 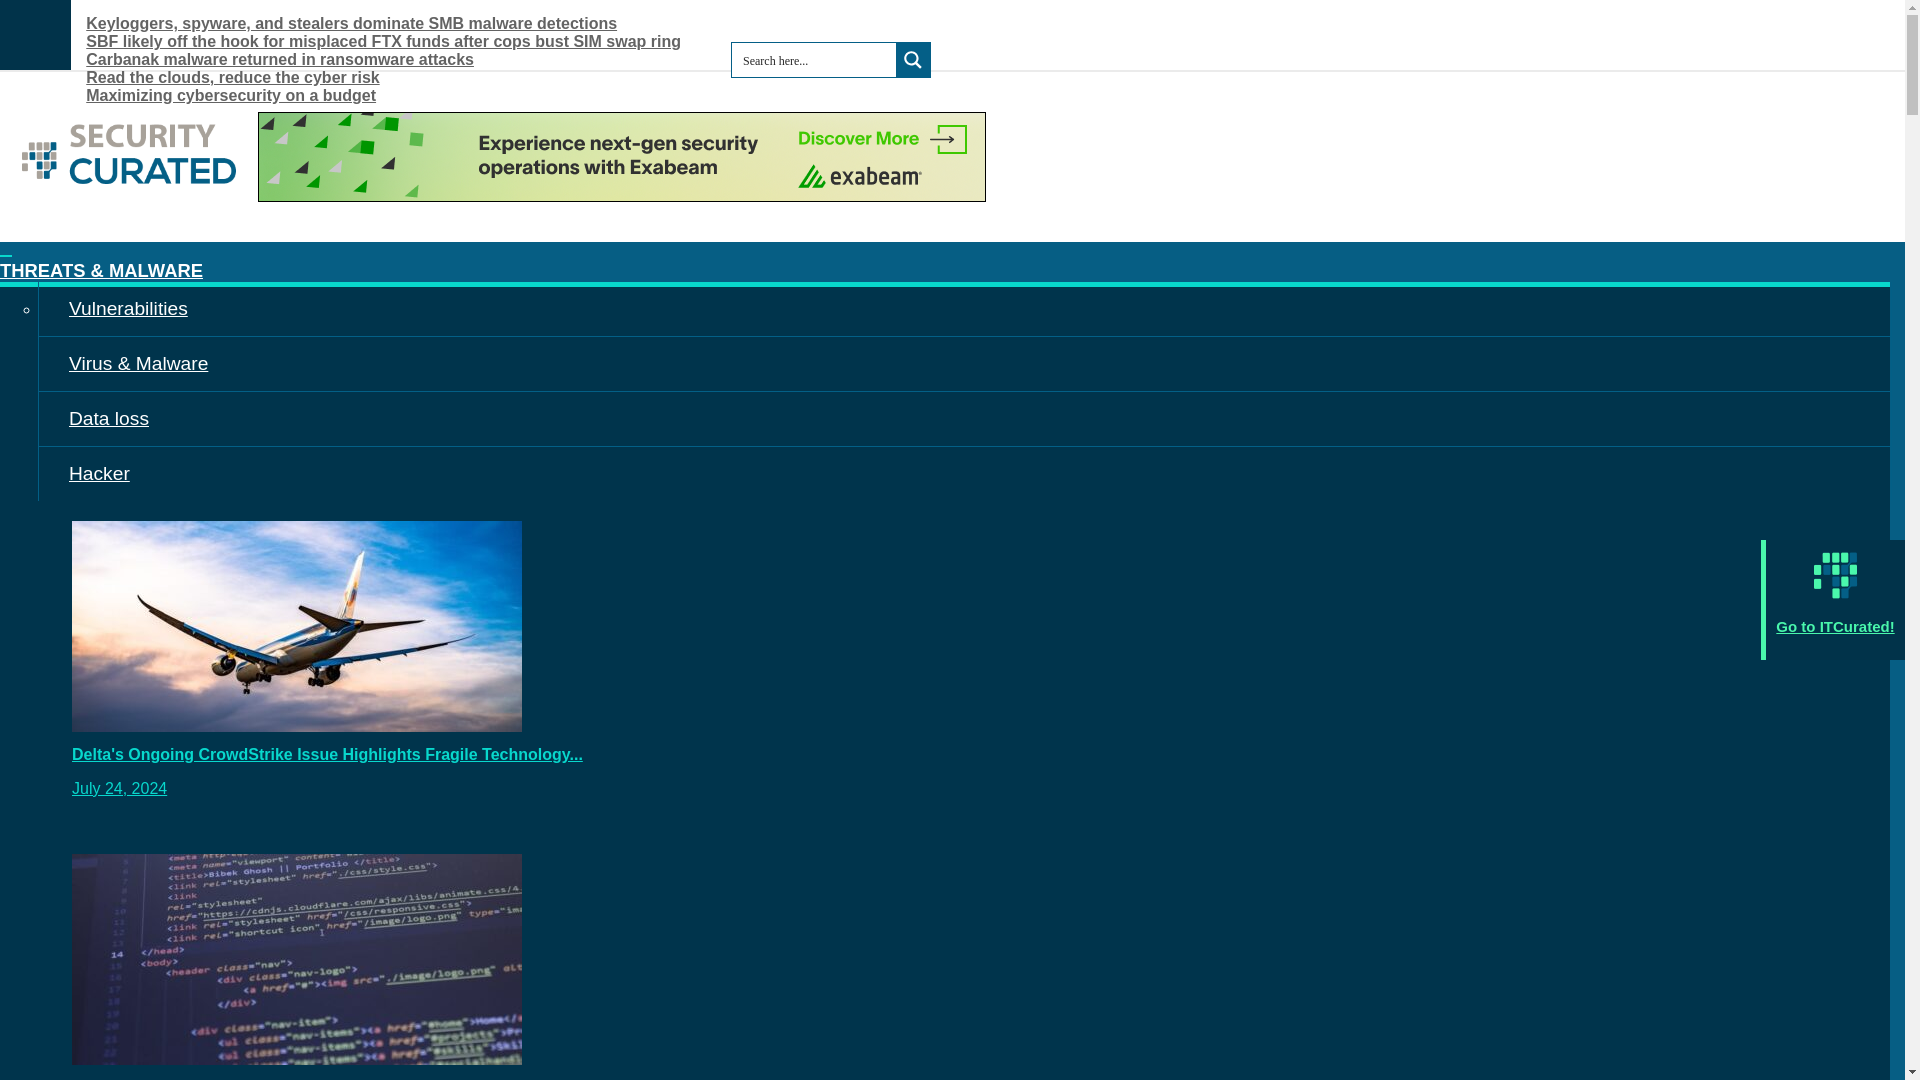 What do you see at coordinates (305, 60) in the screenshot?
I see `Carbanak malware returned in ransomware attacks` at bounding box center [305, 60].